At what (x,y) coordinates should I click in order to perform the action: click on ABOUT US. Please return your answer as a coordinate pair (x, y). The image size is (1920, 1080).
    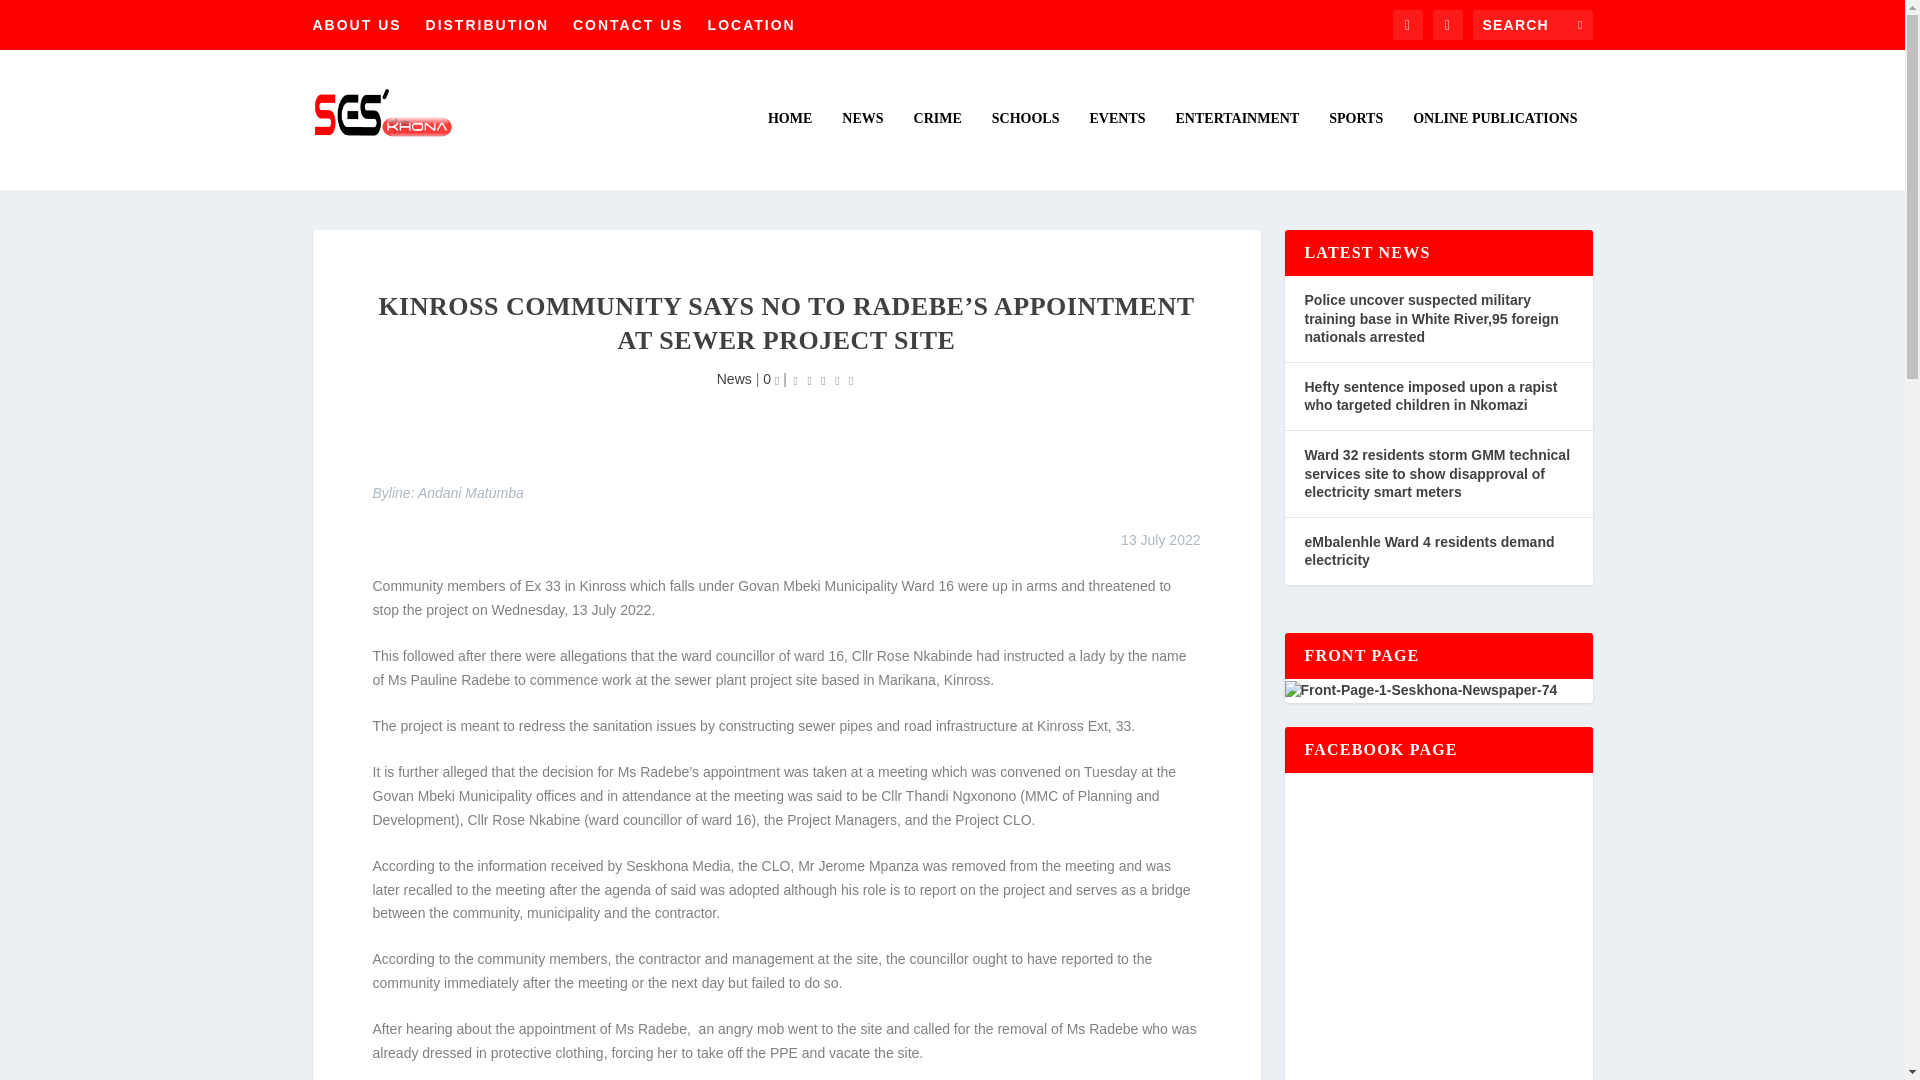
    Looking at the image, I should click on (356, 24).